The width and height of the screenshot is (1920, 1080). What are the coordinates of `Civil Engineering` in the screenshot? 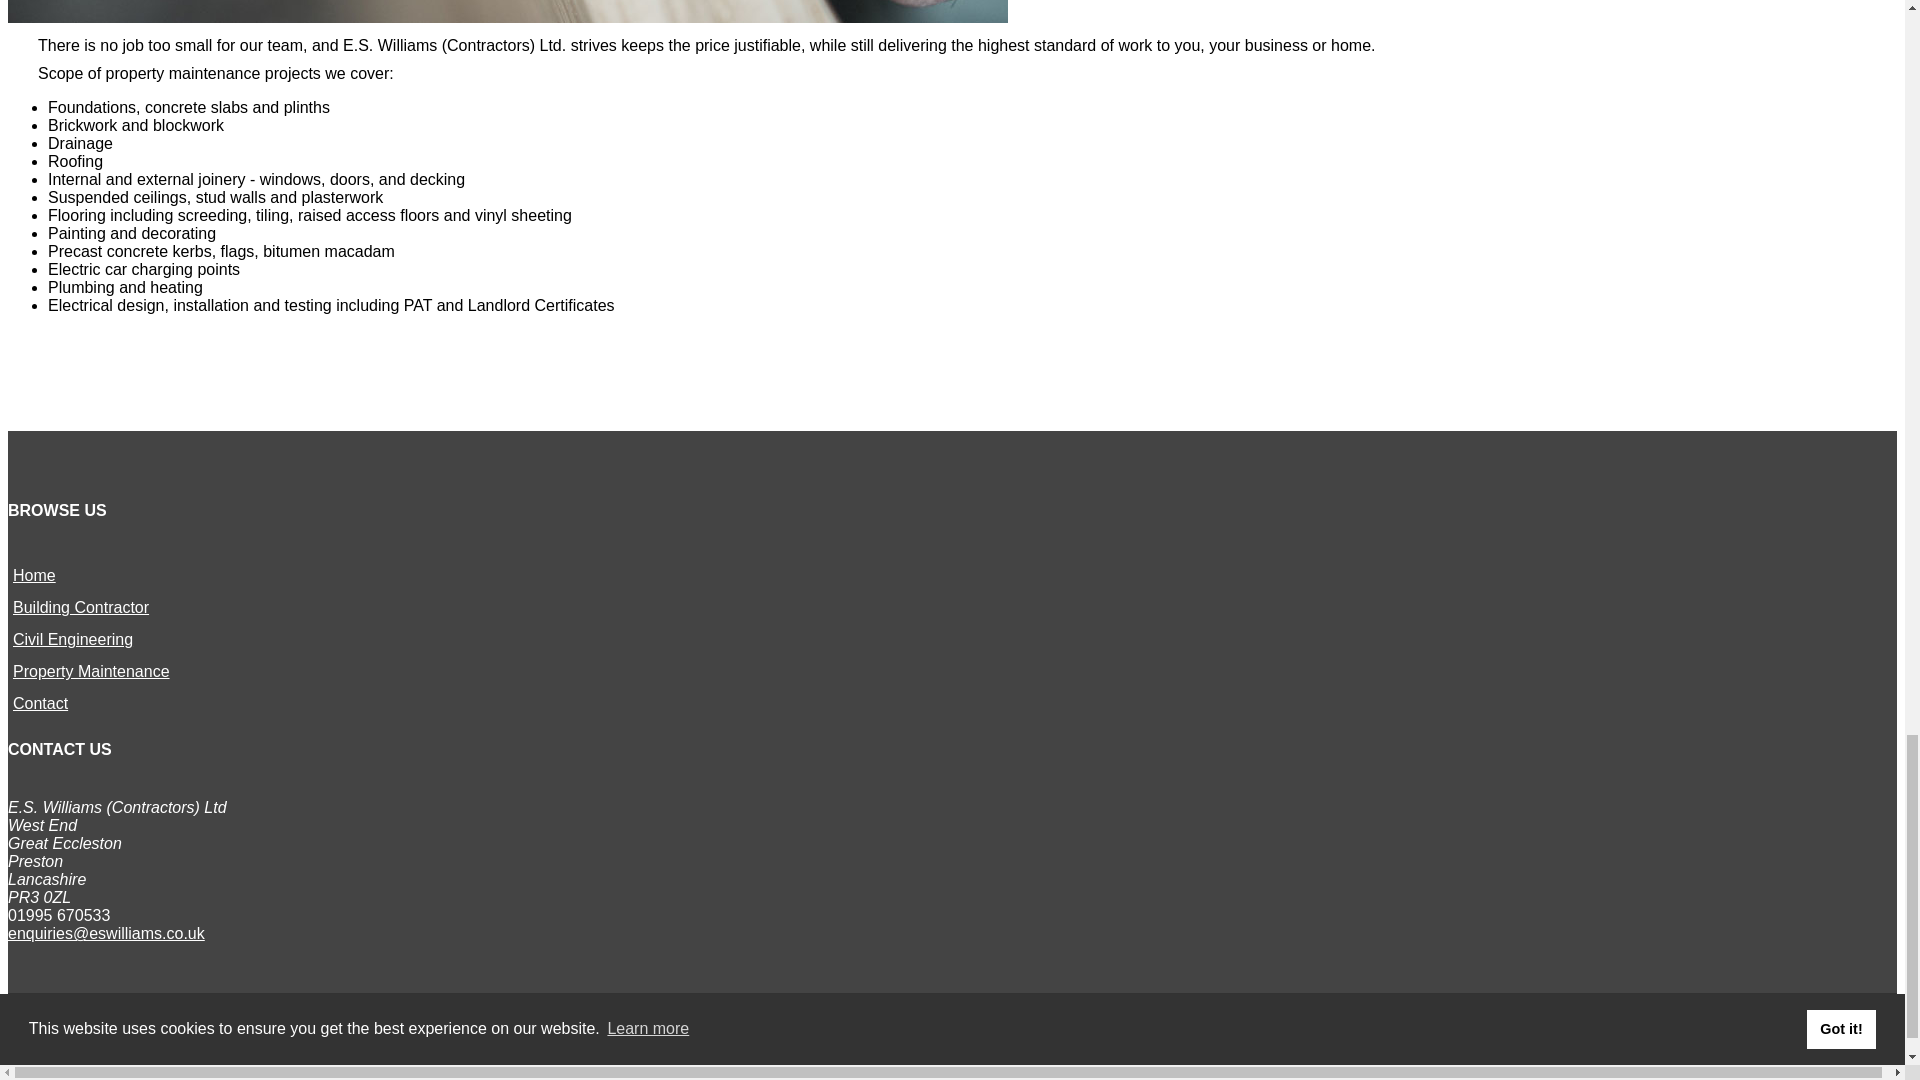 It's located at (72, 639).